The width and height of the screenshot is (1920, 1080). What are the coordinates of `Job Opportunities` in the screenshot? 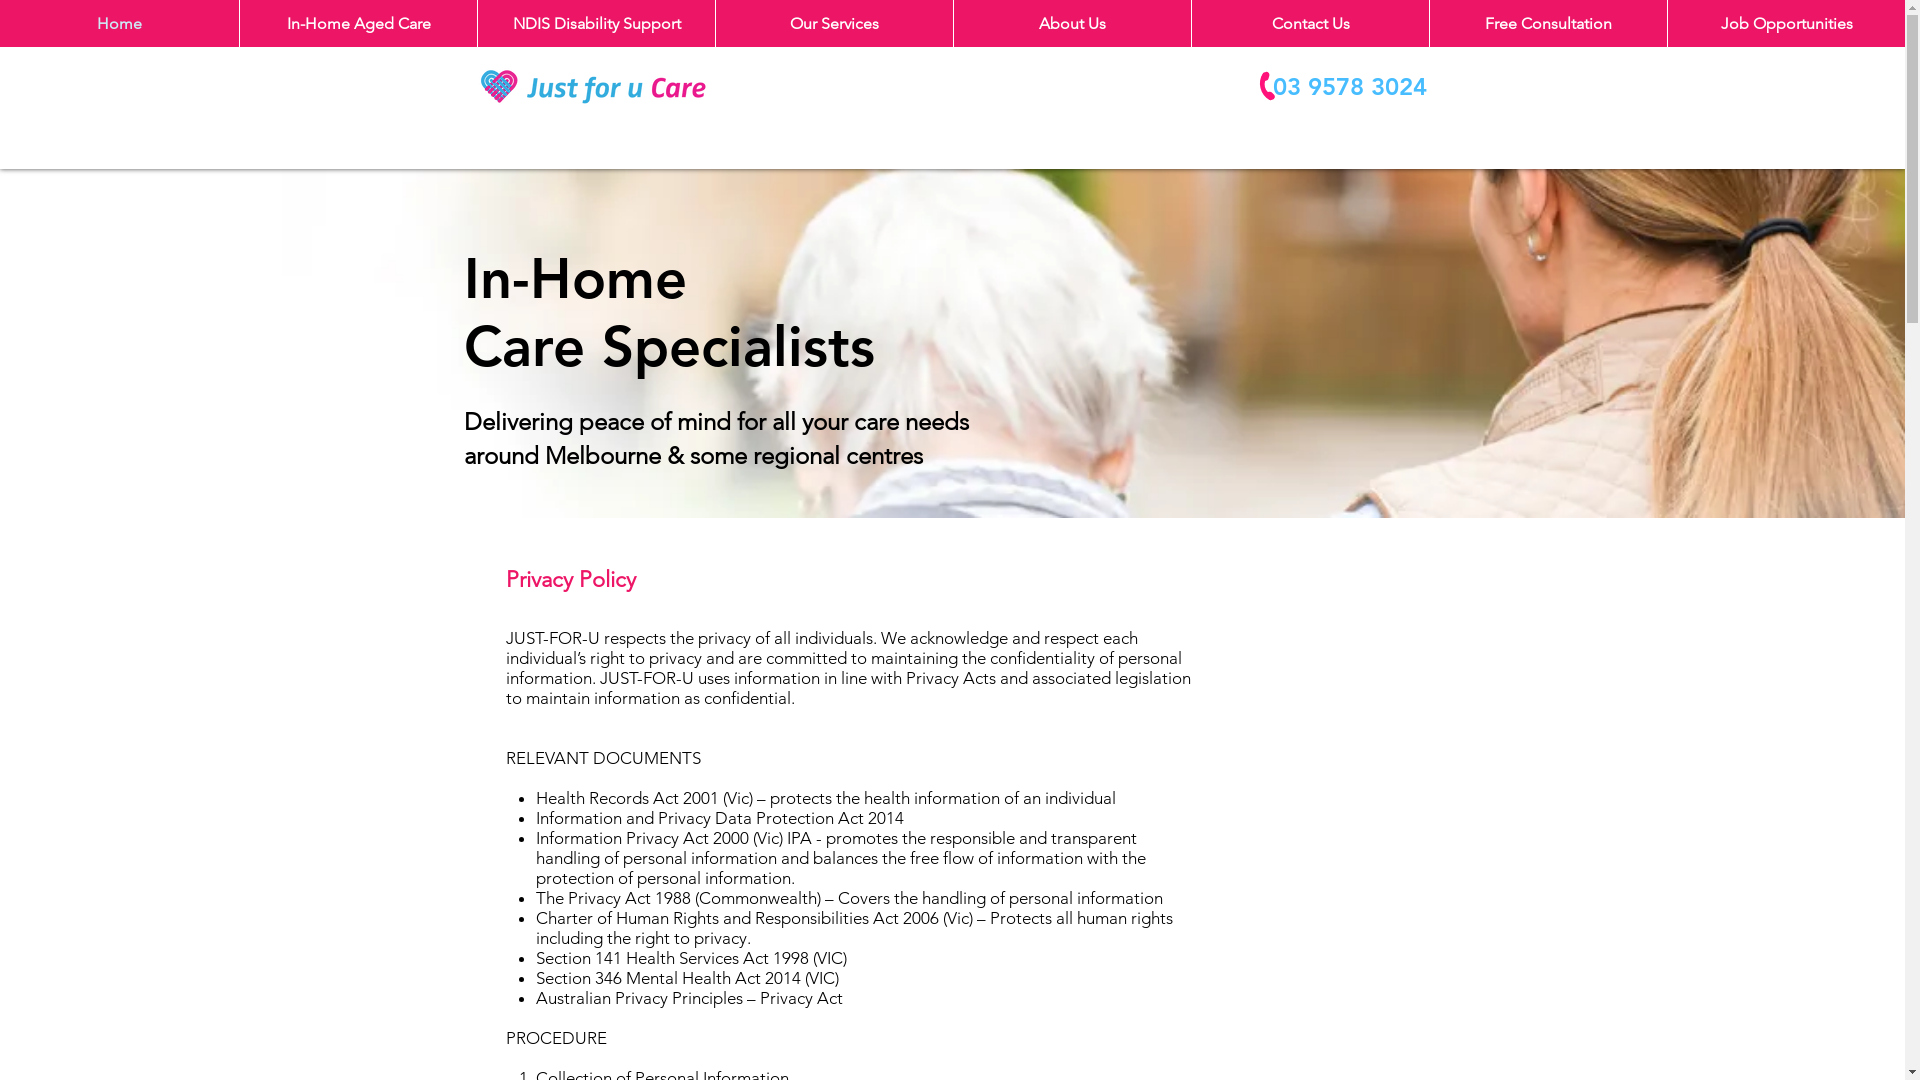 It's located at (1786, 24).